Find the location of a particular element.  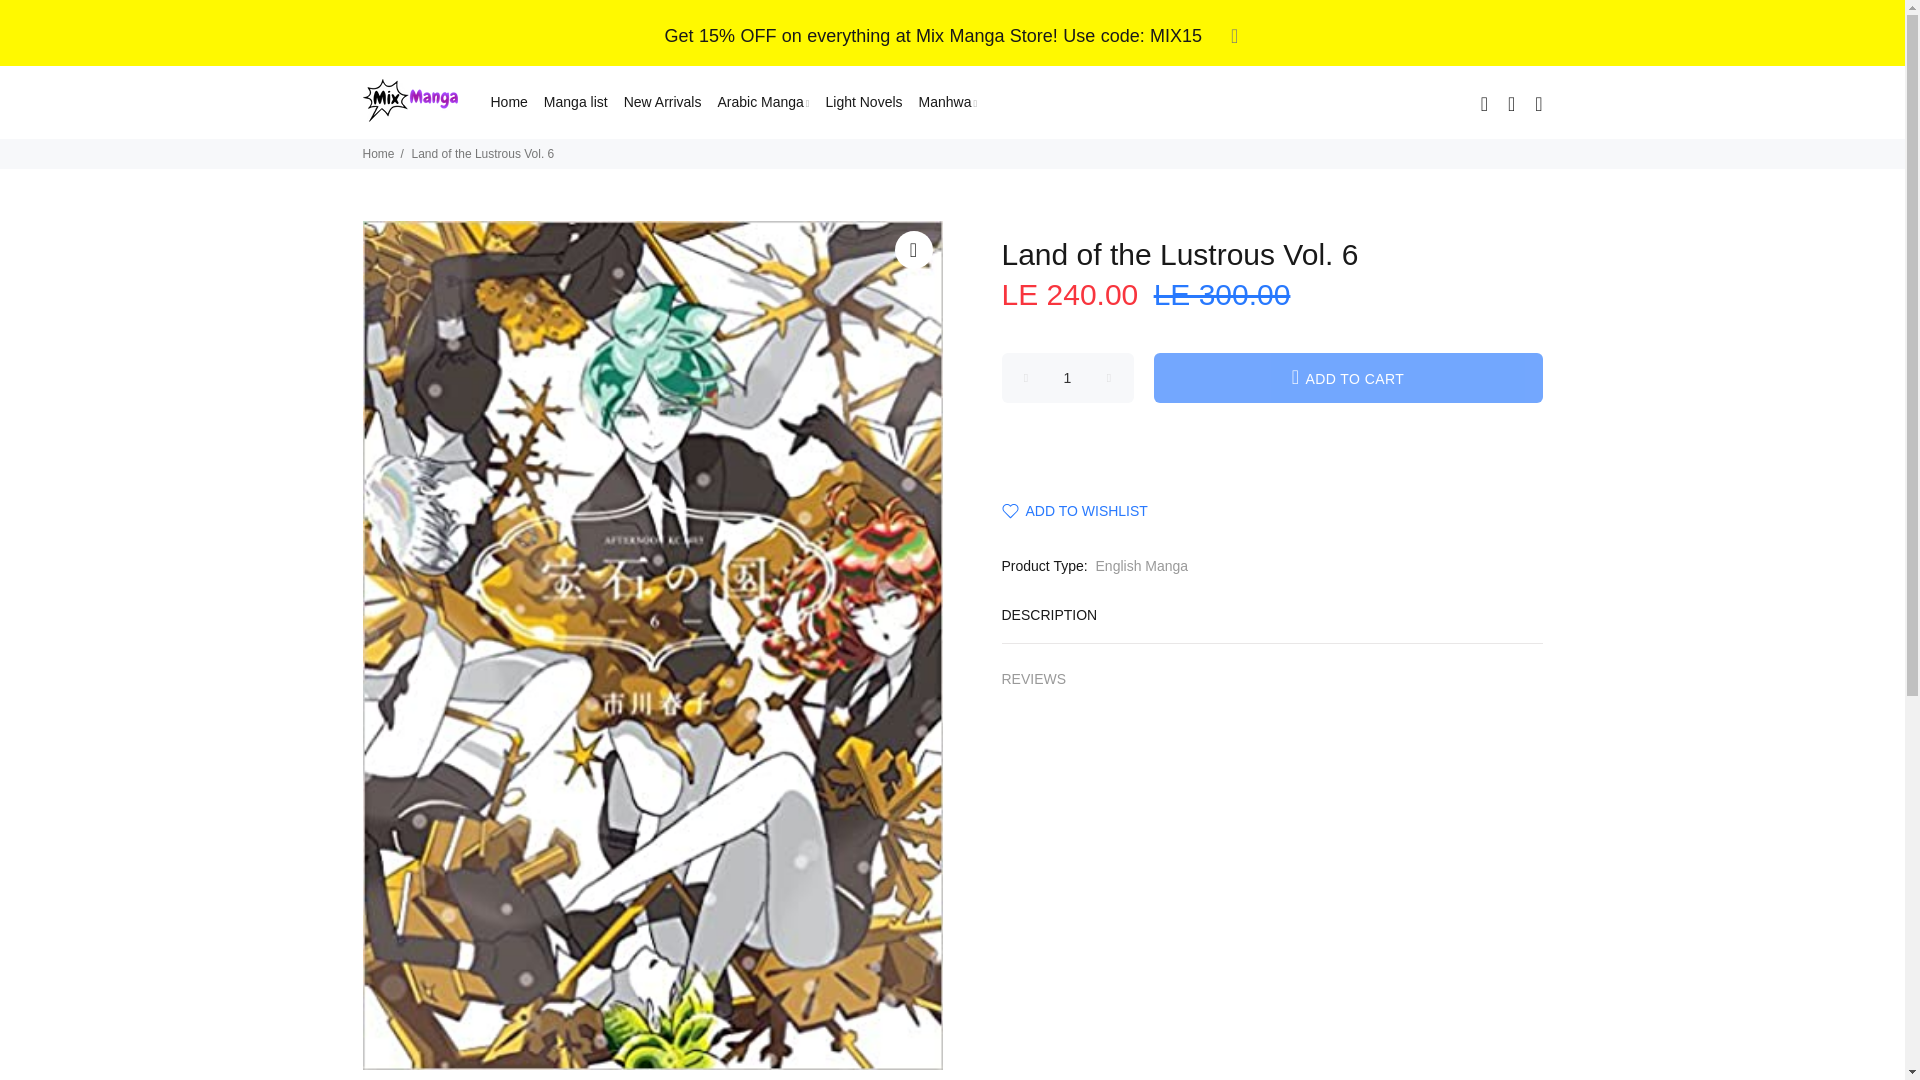

New Arrivals is located at coordinates (663, 102).